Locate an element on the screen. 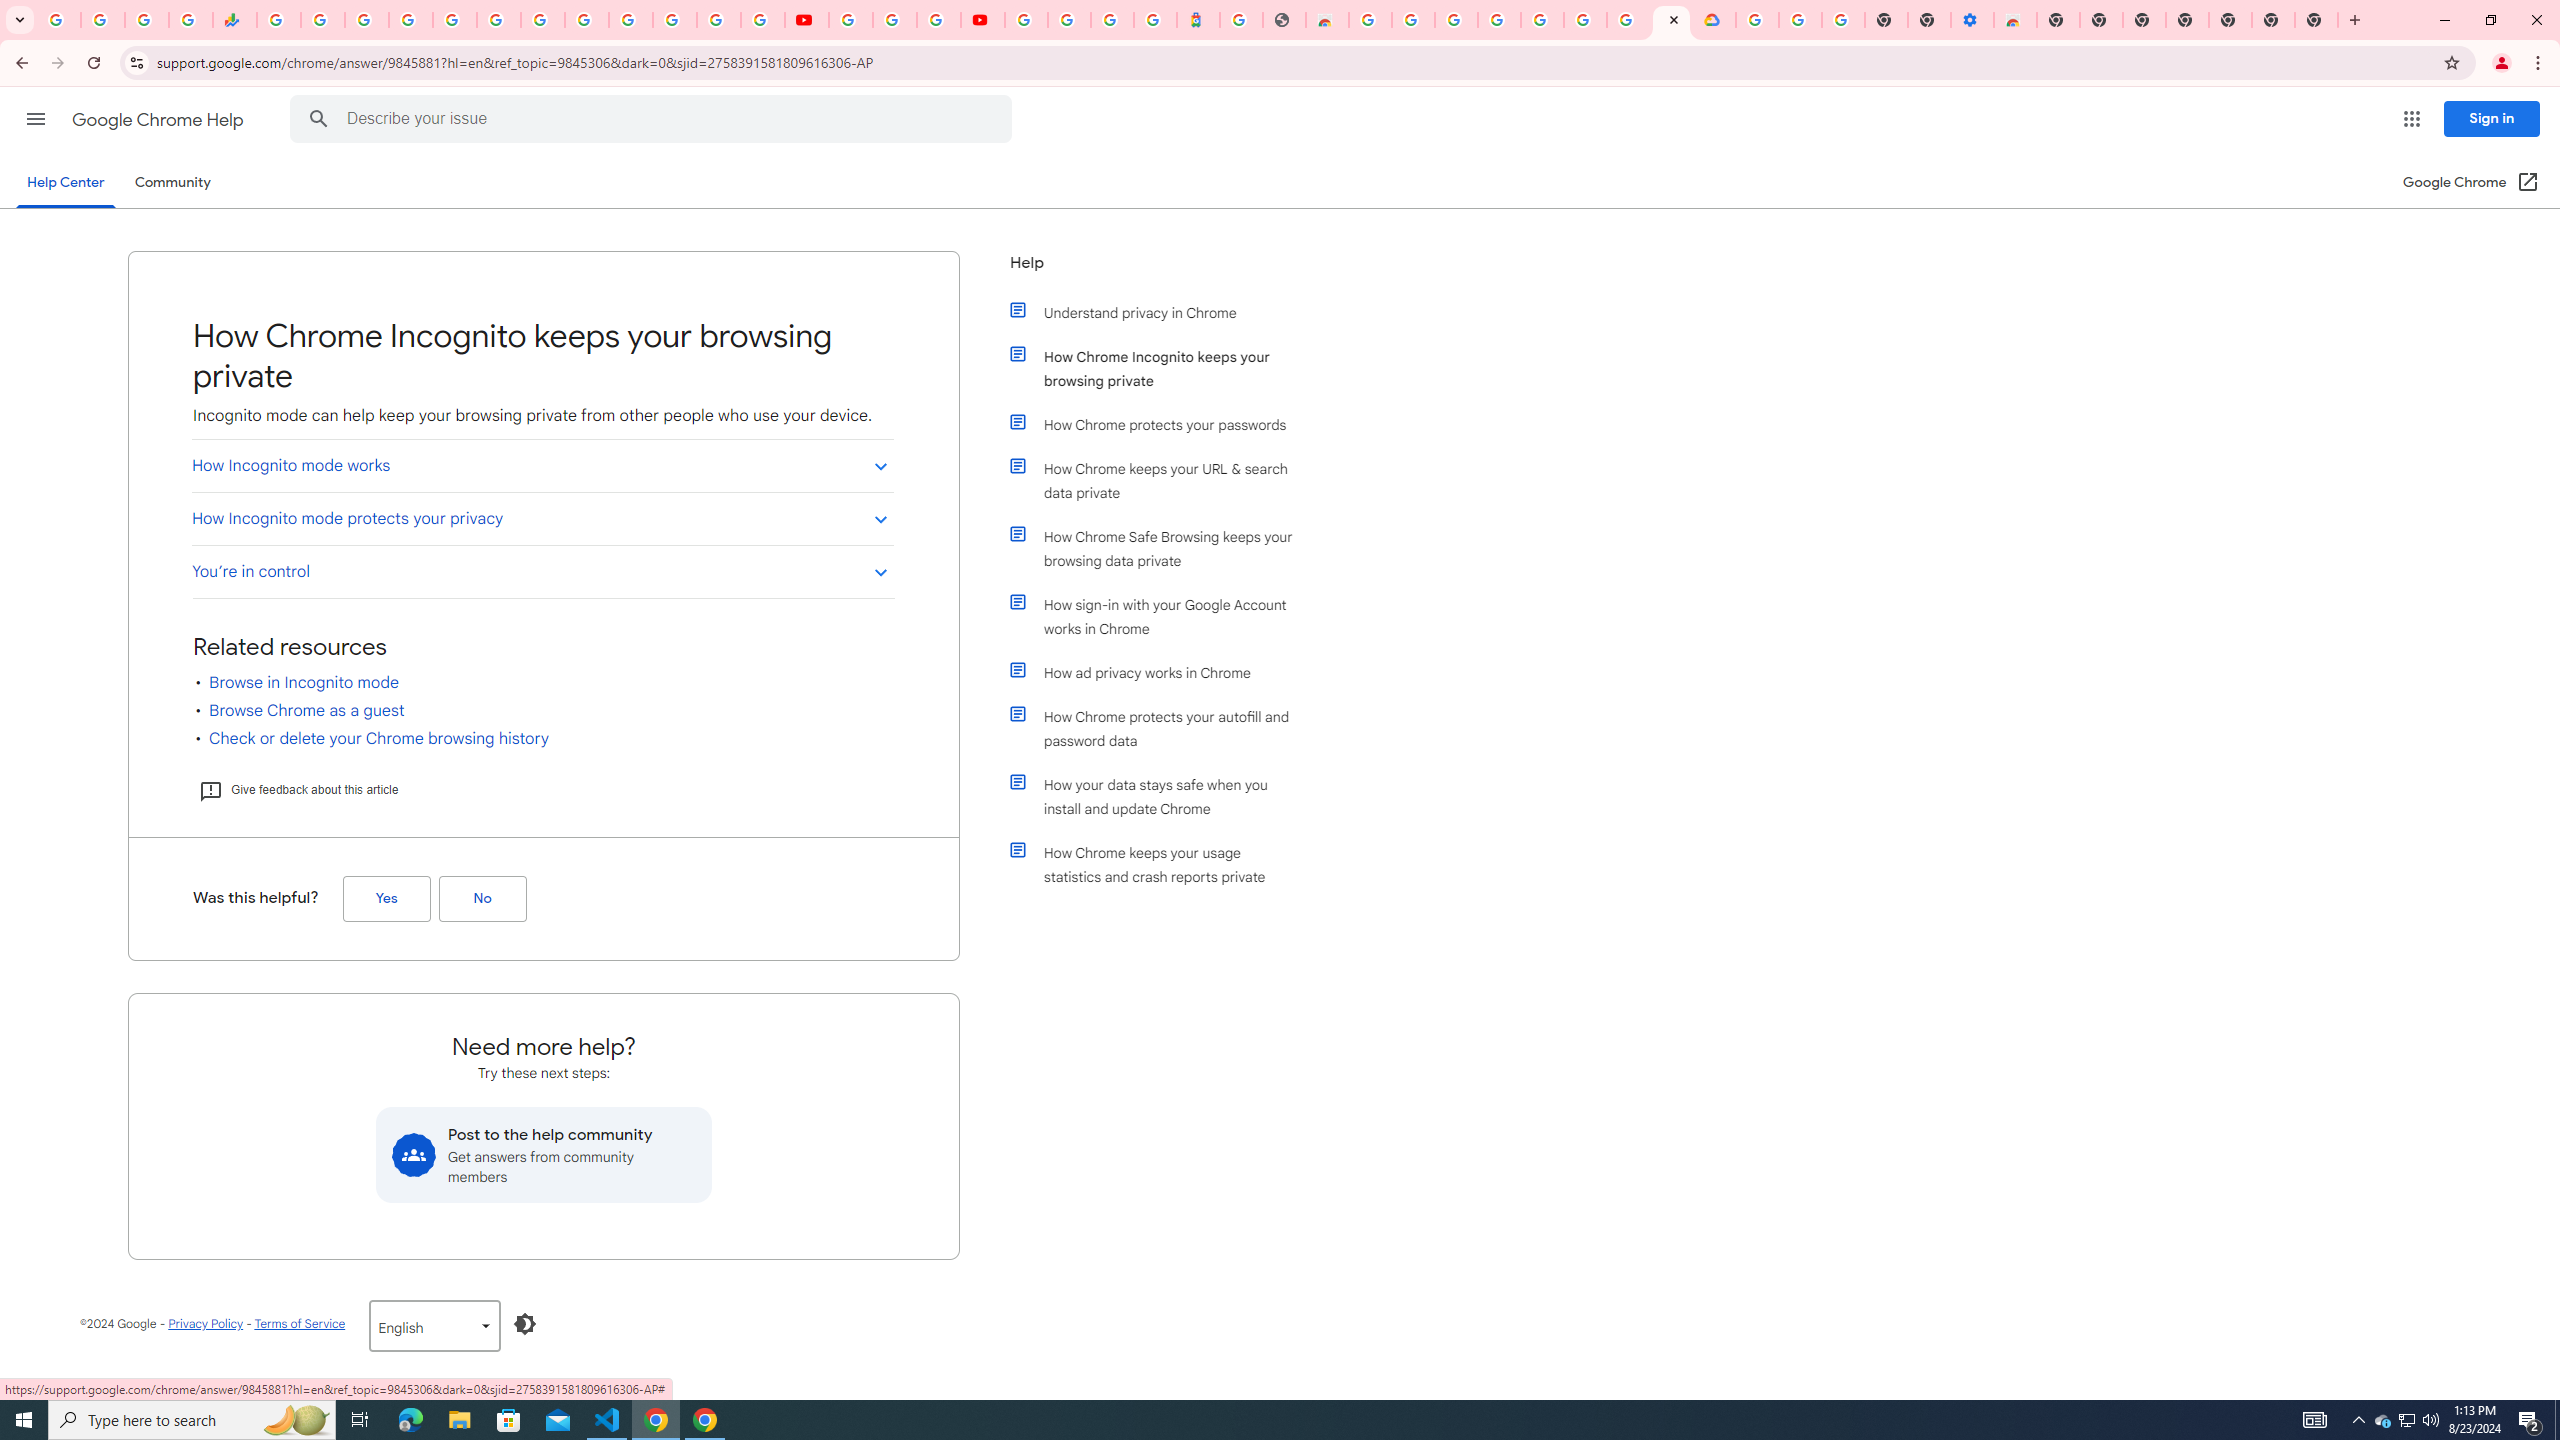  Sign in - Google Accounts is located at coordinates (1070, 20).